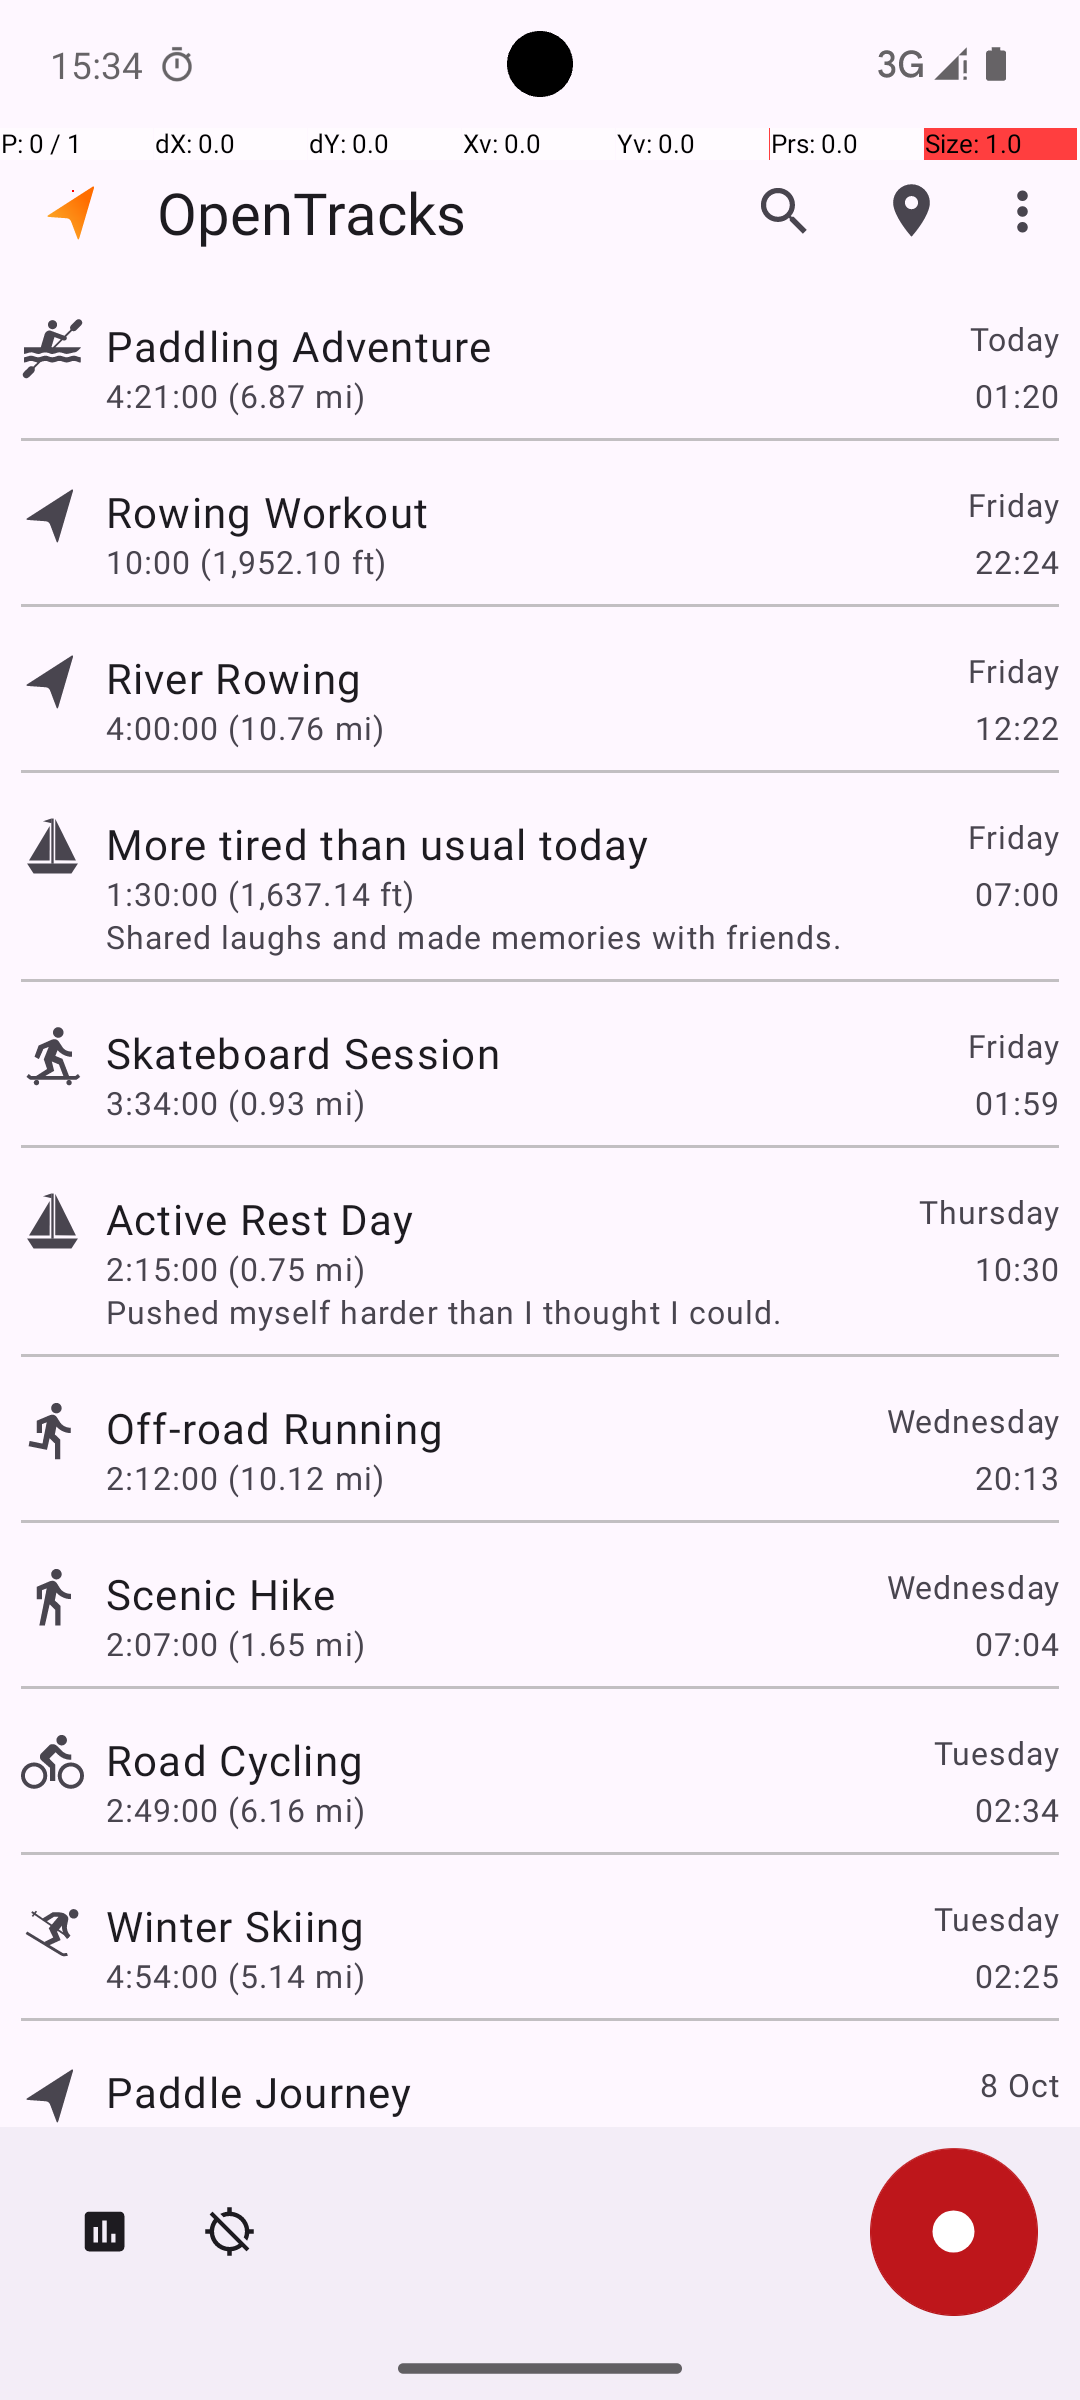 This screenshot has height=2400, width=1080. What do you see at coordinates (244, 728) in the screenshot?
I see `4:00:00 (10.76 mi)` at bounding box center [244, 728].